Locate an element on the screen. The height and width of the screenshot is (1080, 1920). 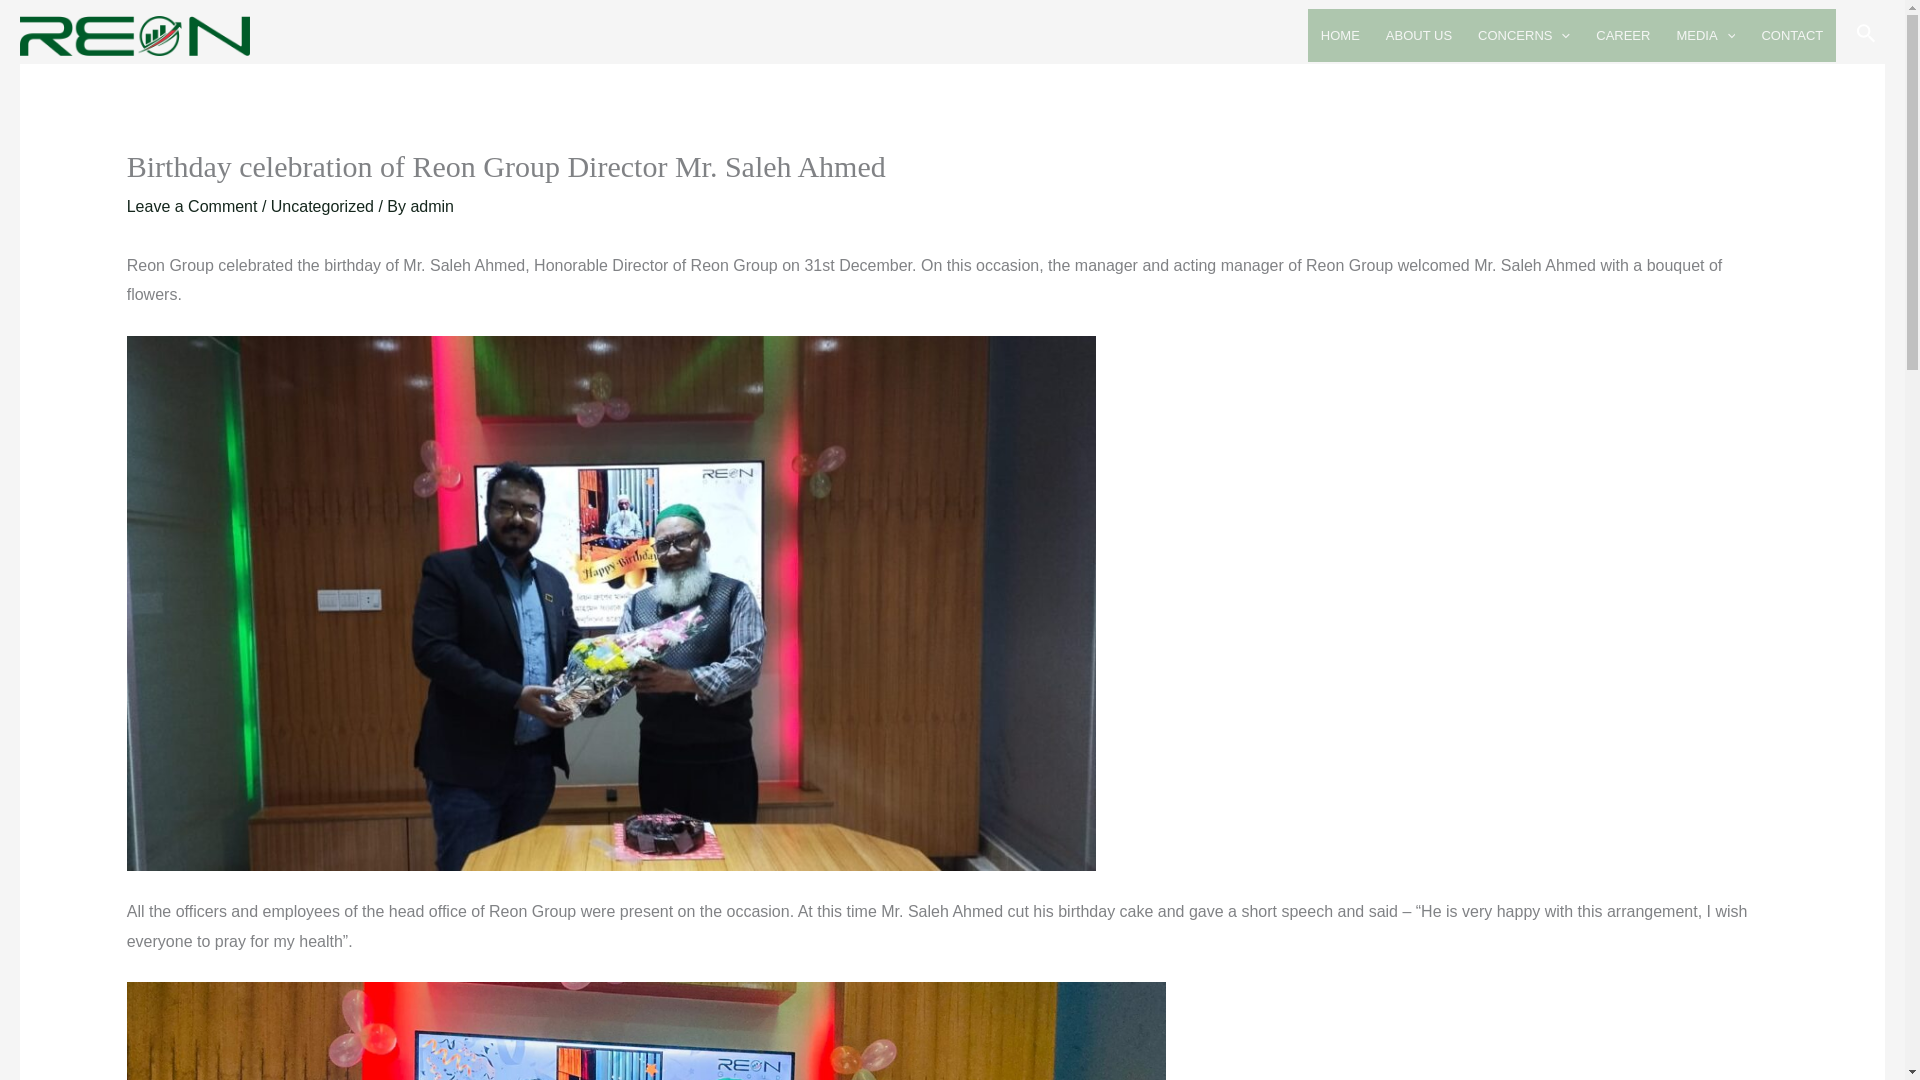
CONCERNS is located at coordinates (1523, 34).